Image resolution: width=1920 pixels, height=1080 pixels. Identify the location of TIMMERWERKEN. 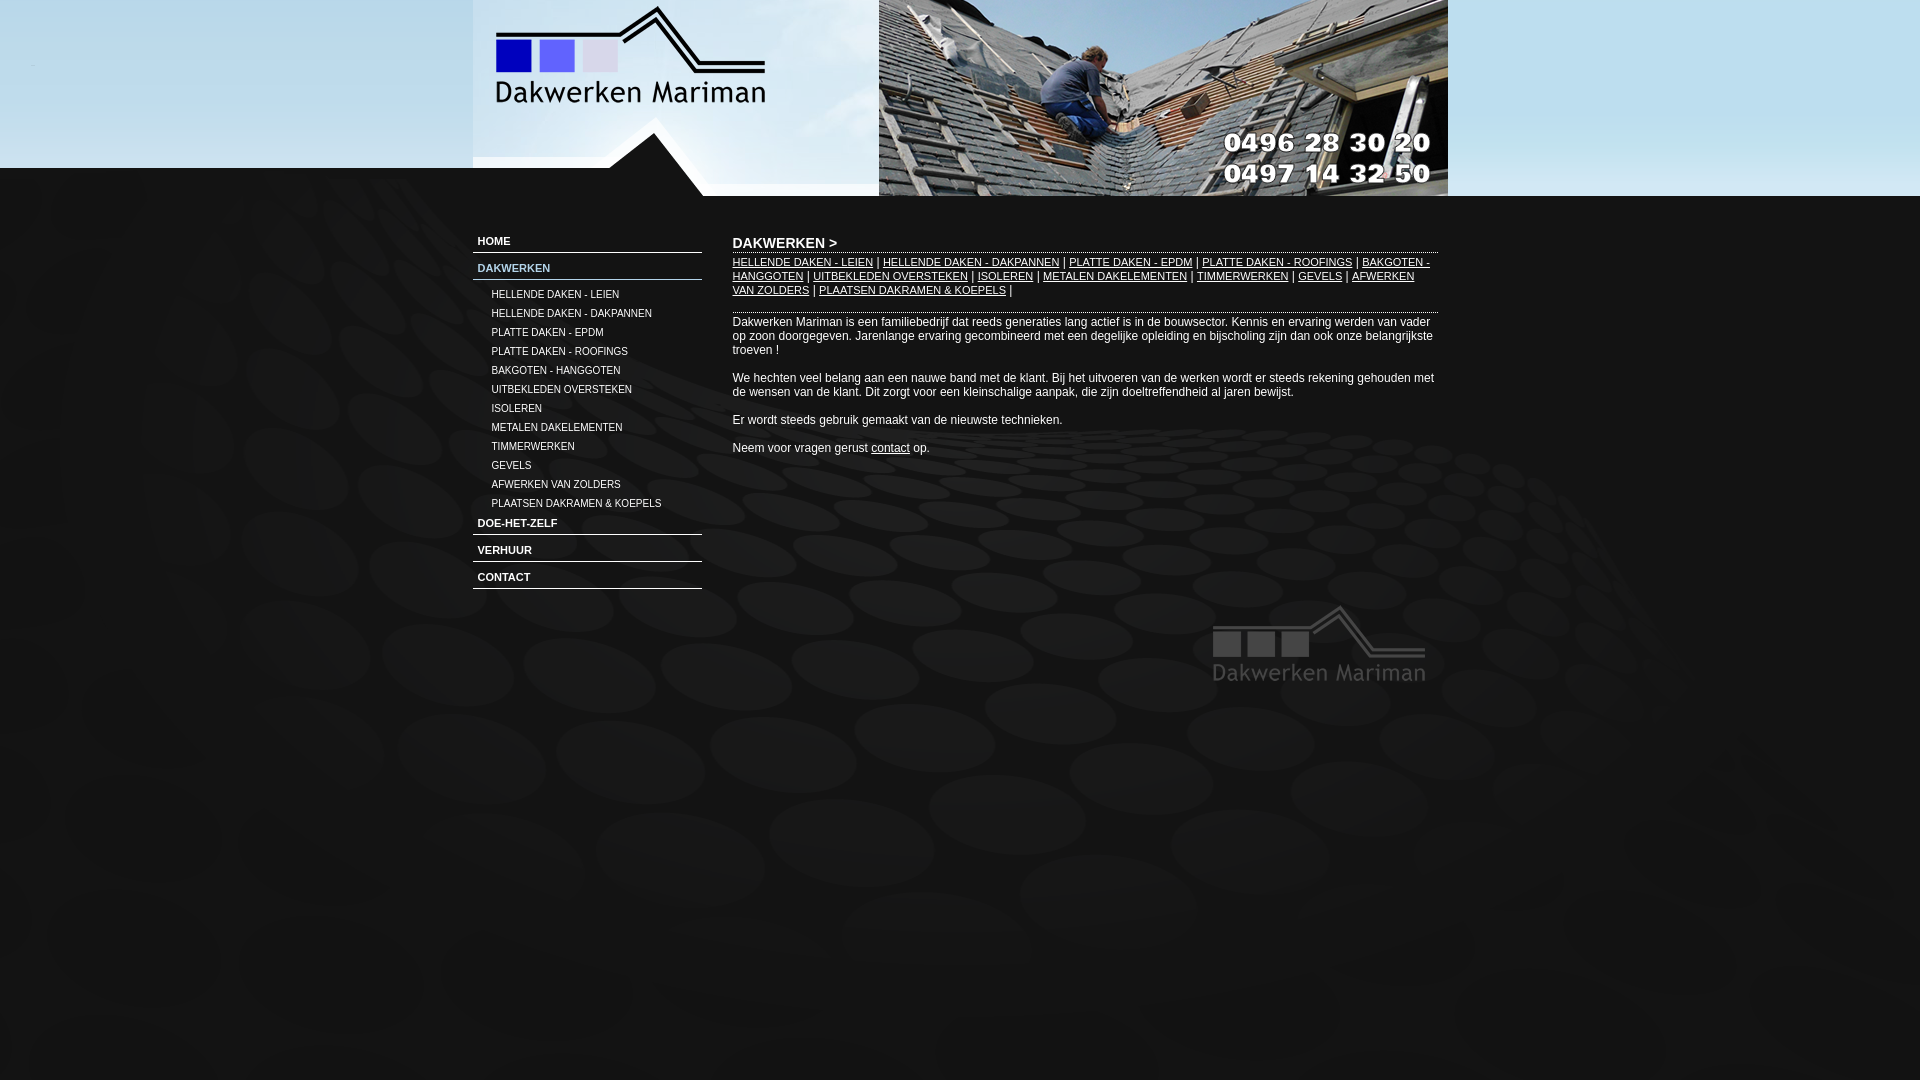
(584, 446).